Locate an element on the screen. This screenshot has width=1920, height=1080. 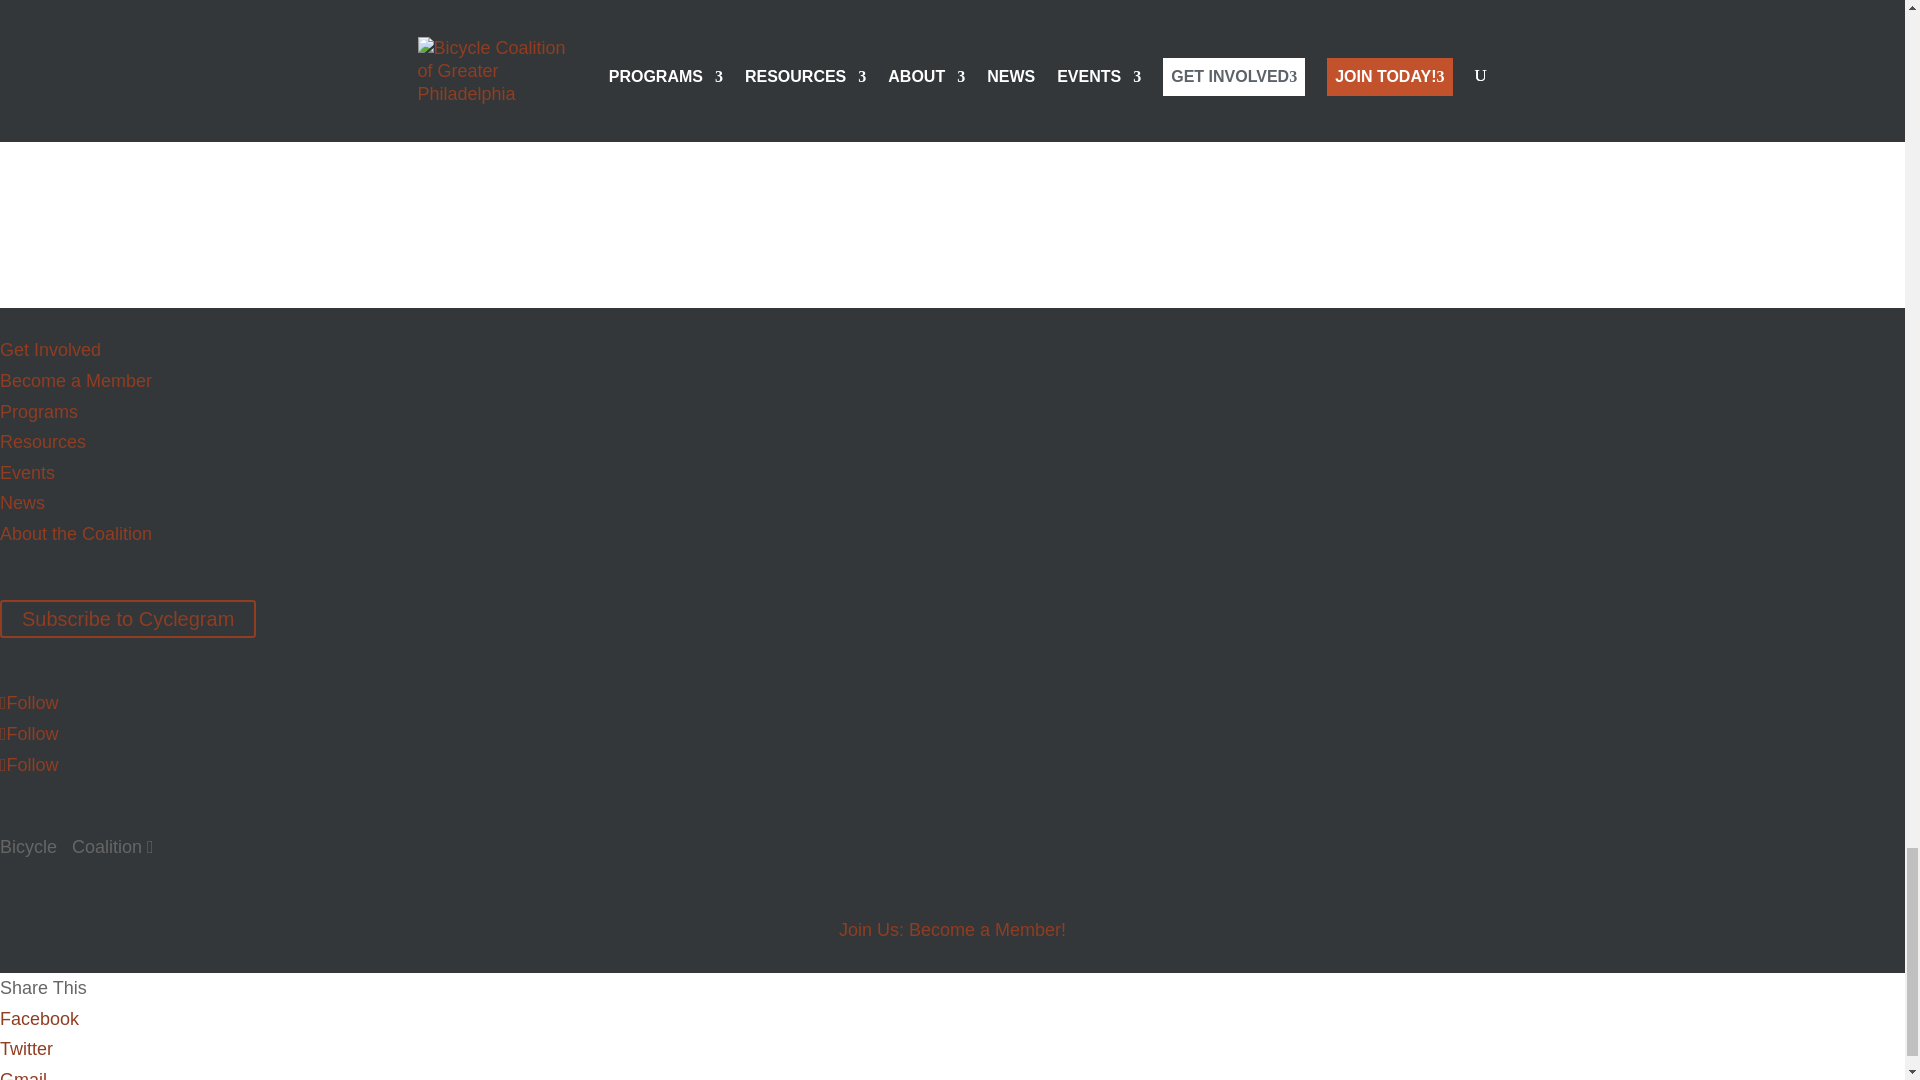
Follow on Instagram is located at coordinates (30, 764).